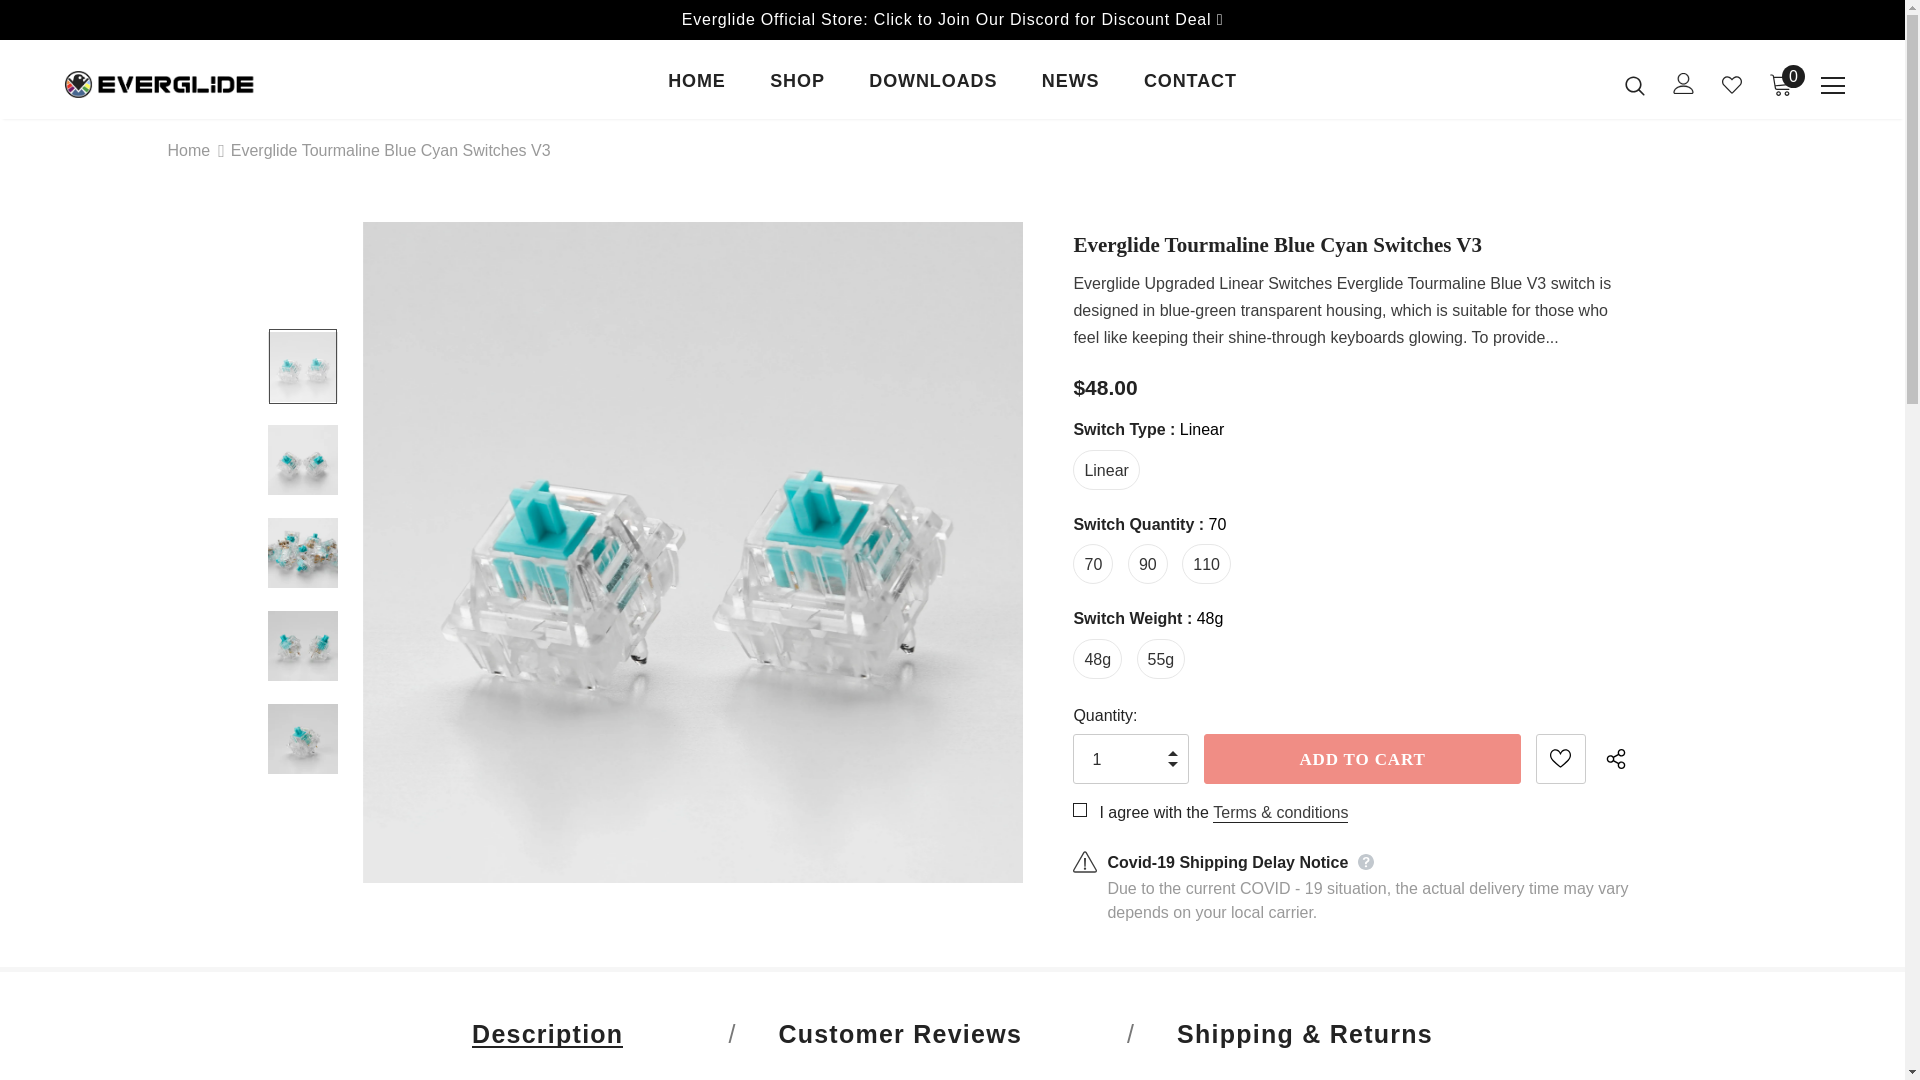  What do you see at coordinates (1780, 84) in the screenshot?
I see `0` at bounding box center [1780, 84].